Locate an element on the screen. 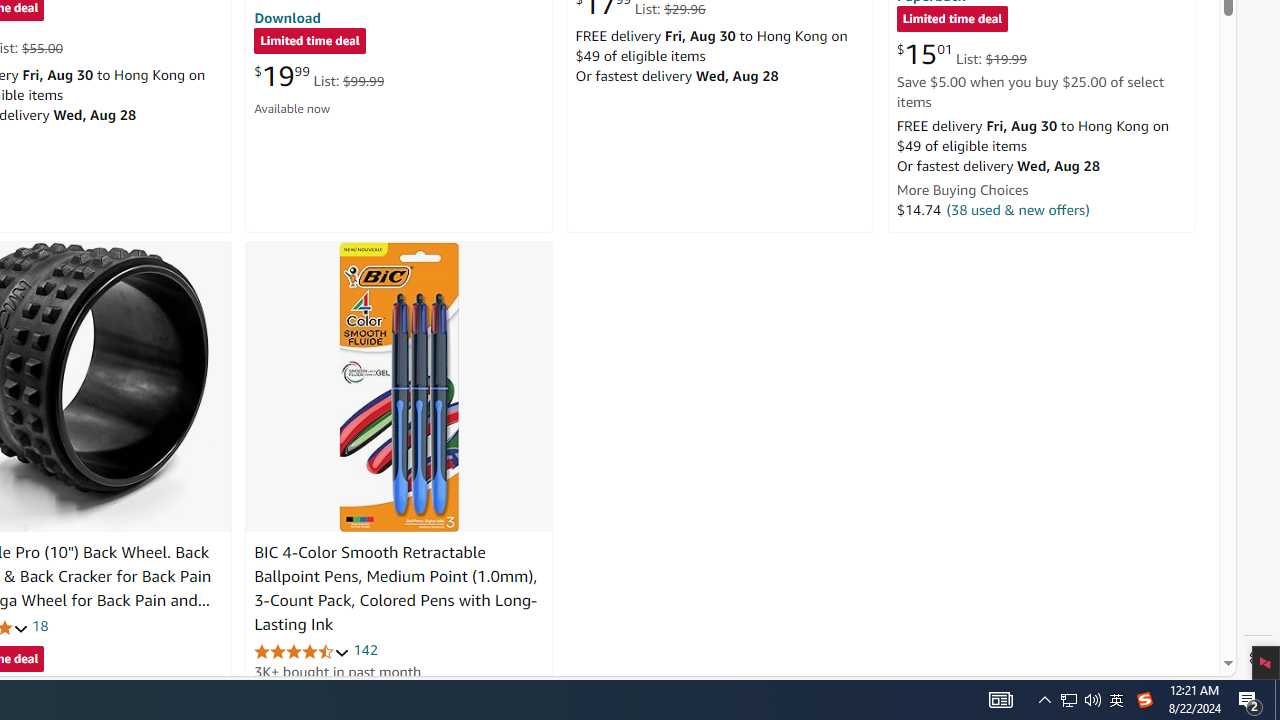 The height and width of the screenshot is (720, 1280). 4.6 out of 5 stars is located at coordinates (302, 650).